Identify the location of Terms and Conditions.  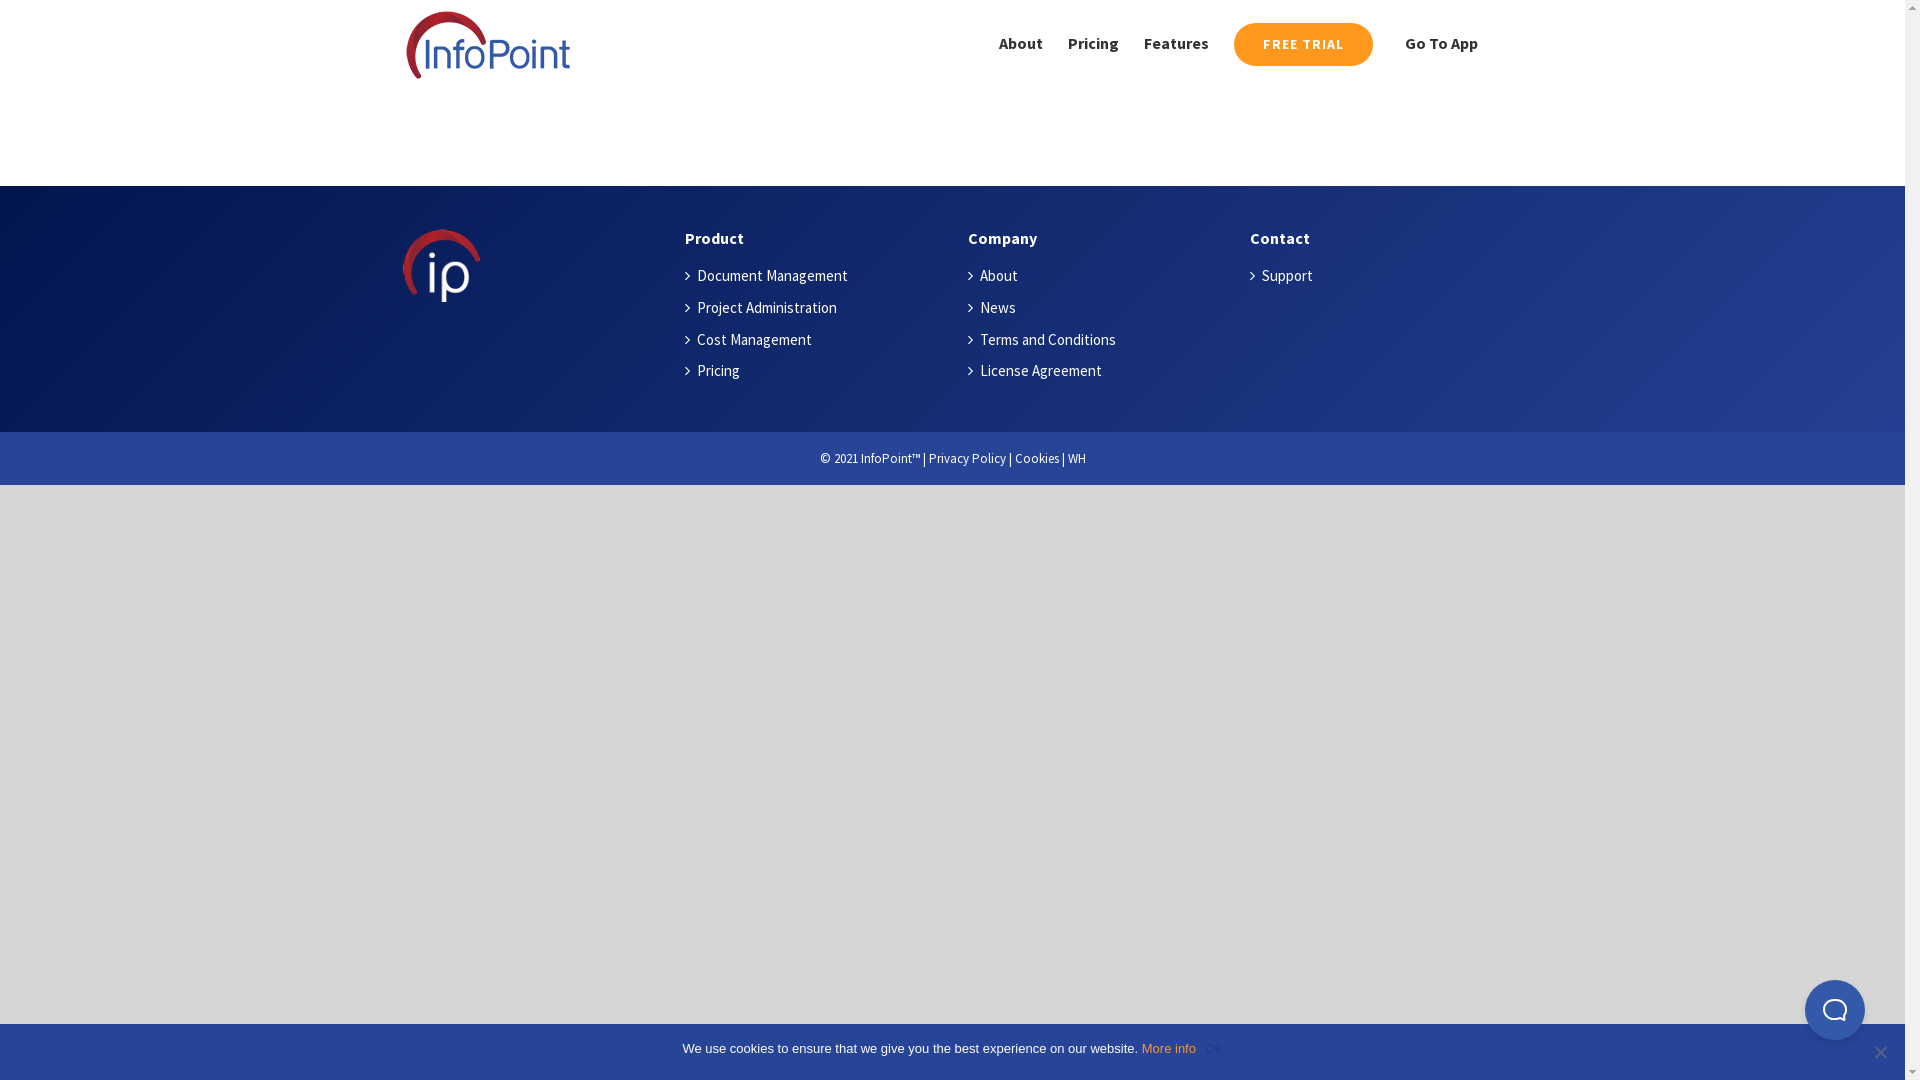
(1100, 340).